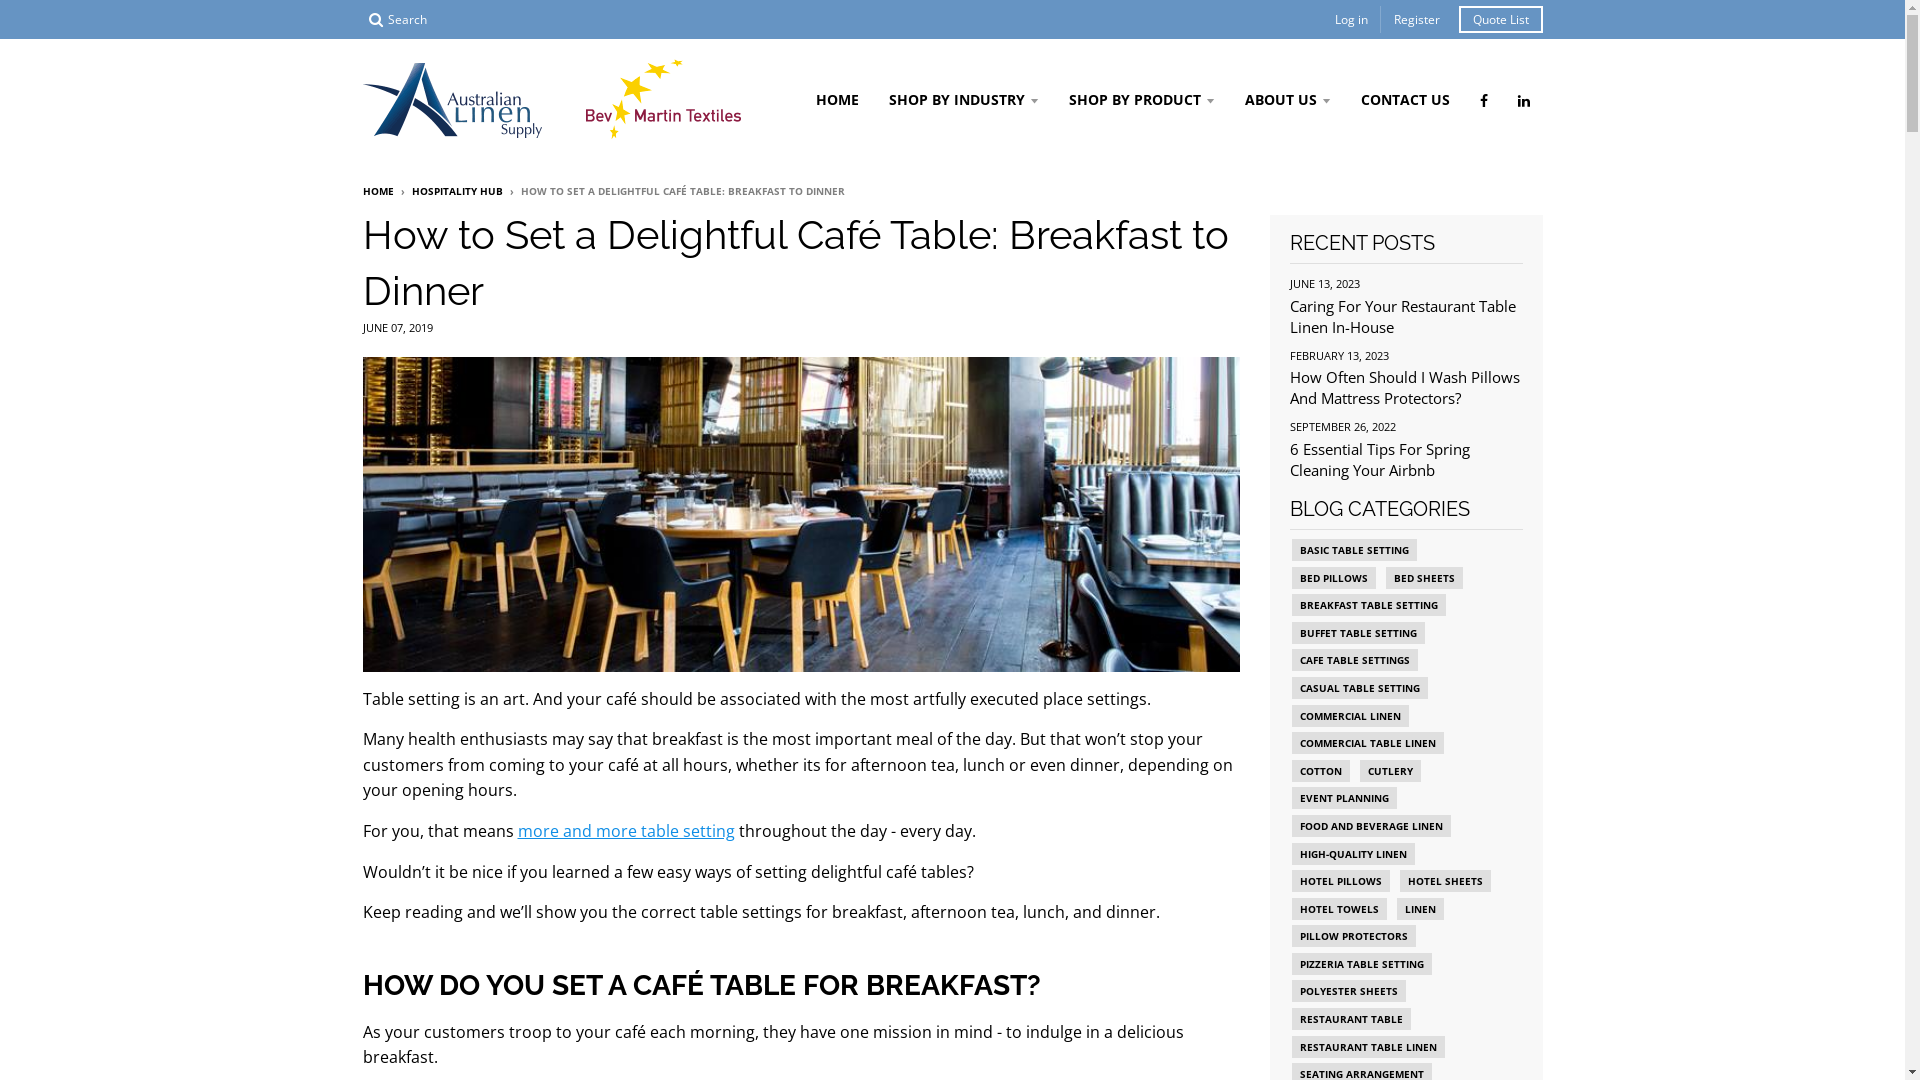 Image resolution: width=1920 pixels, height=1080 pixels. What do you see at coordinates (1321, 771) in the screenshot?
I see `COTTON` at bounding box center [1321, 771].